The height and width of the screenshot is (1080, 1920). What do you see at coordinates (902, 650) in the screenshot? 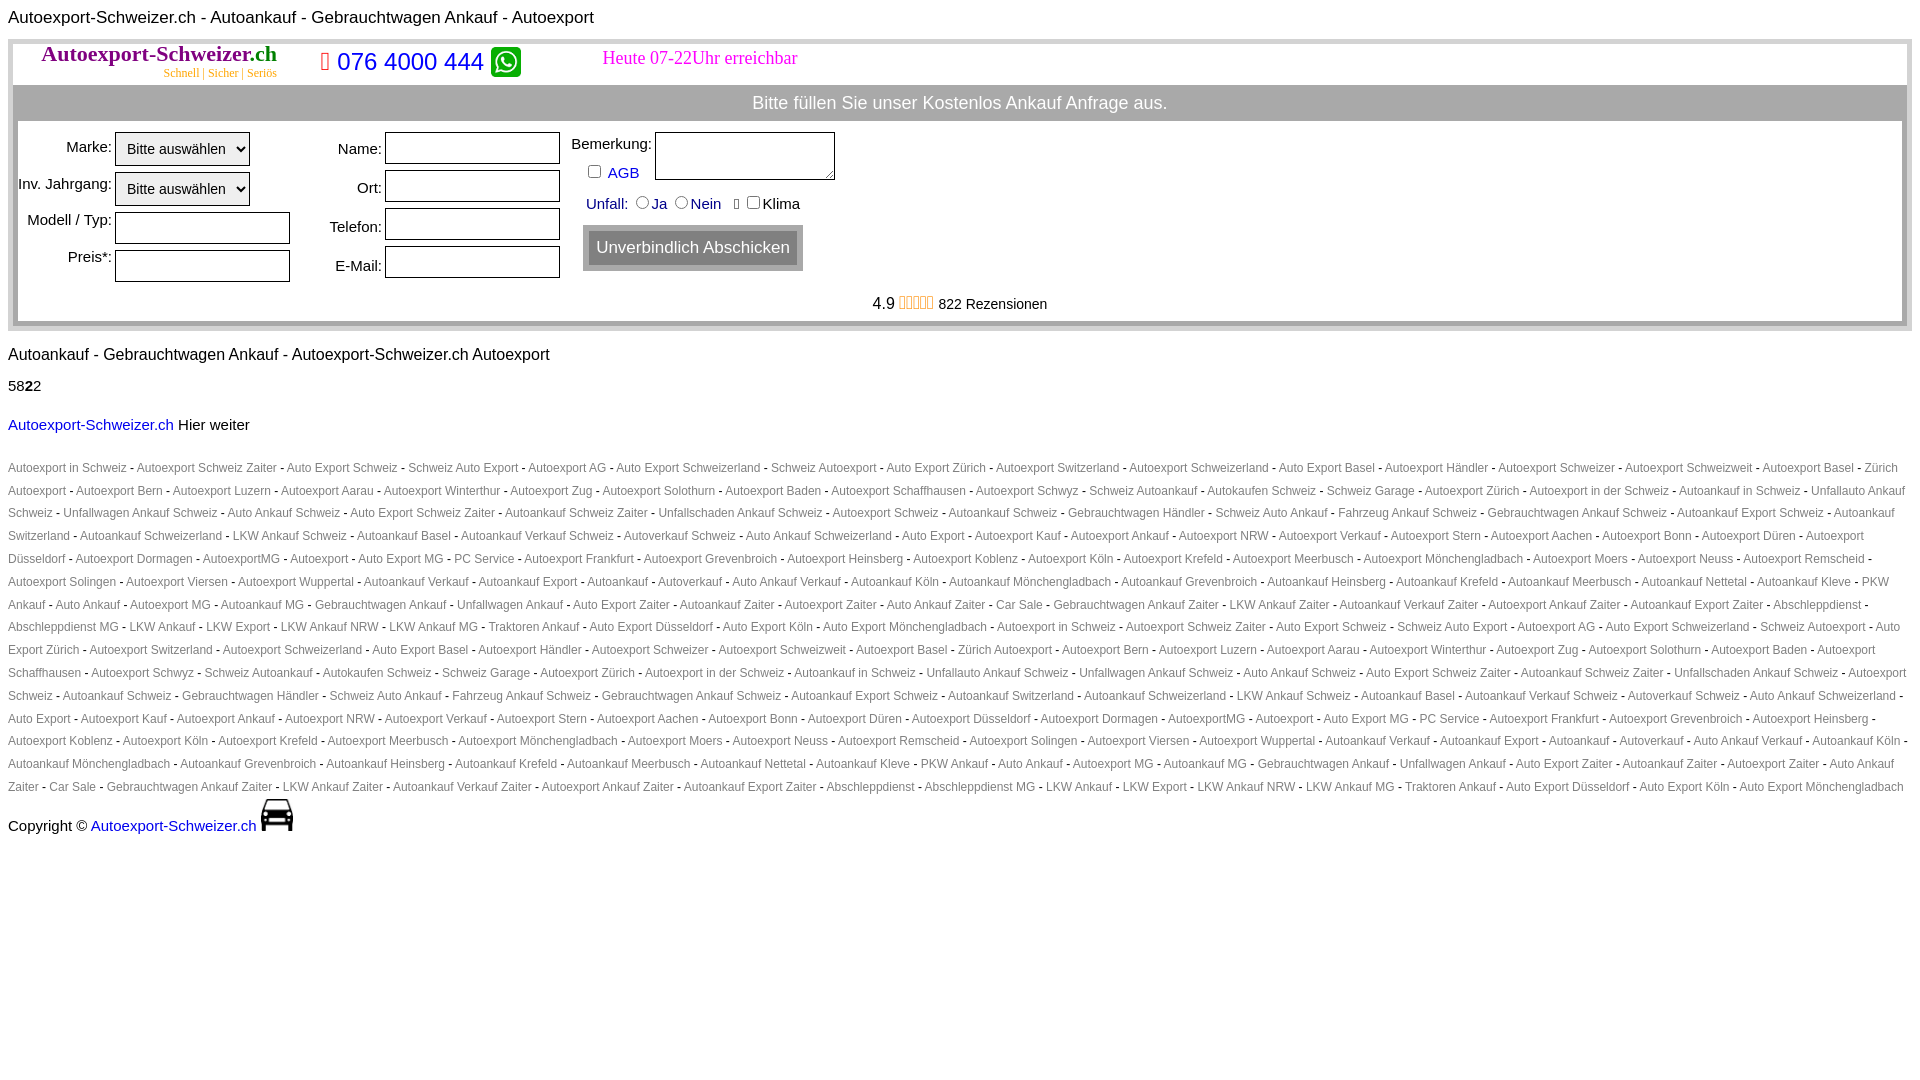
I see `Autoexport Basel` at bounding box center [902, 650].